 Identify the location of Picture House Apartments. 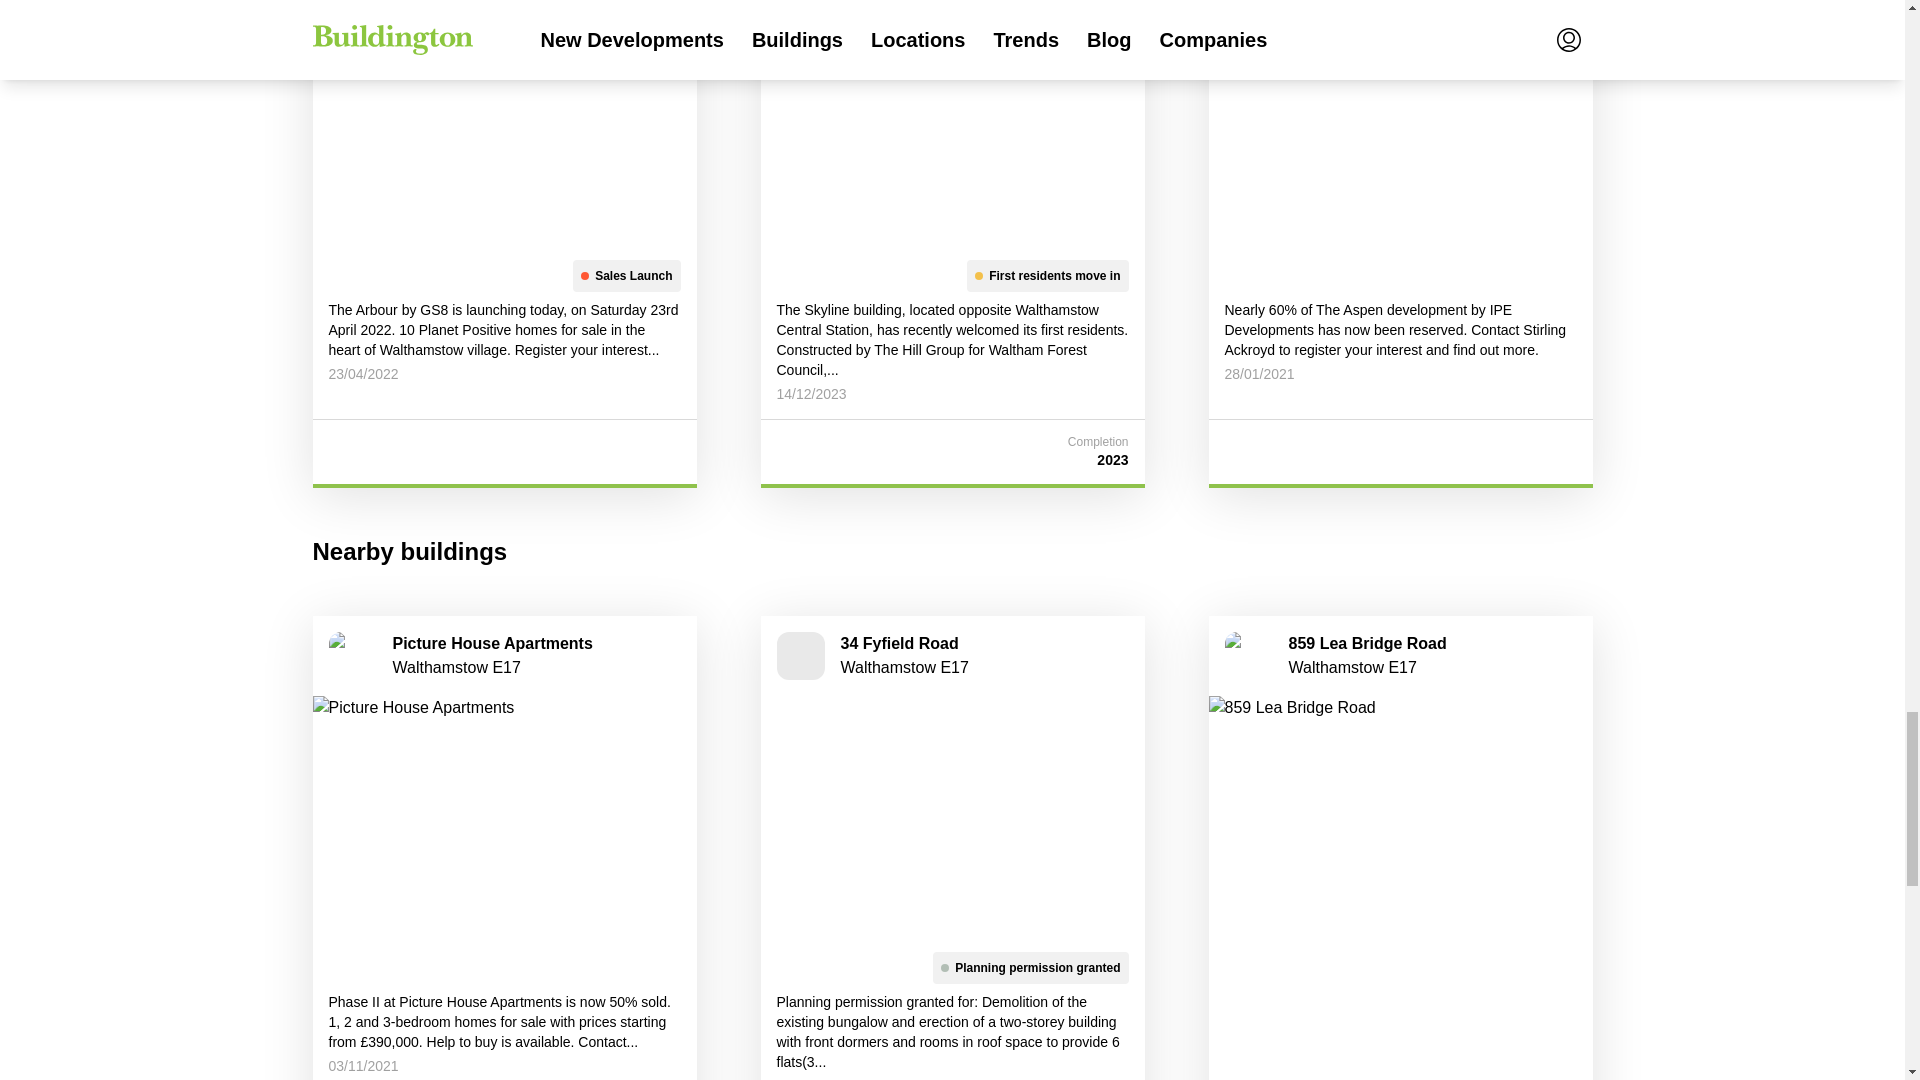
(503, 816).